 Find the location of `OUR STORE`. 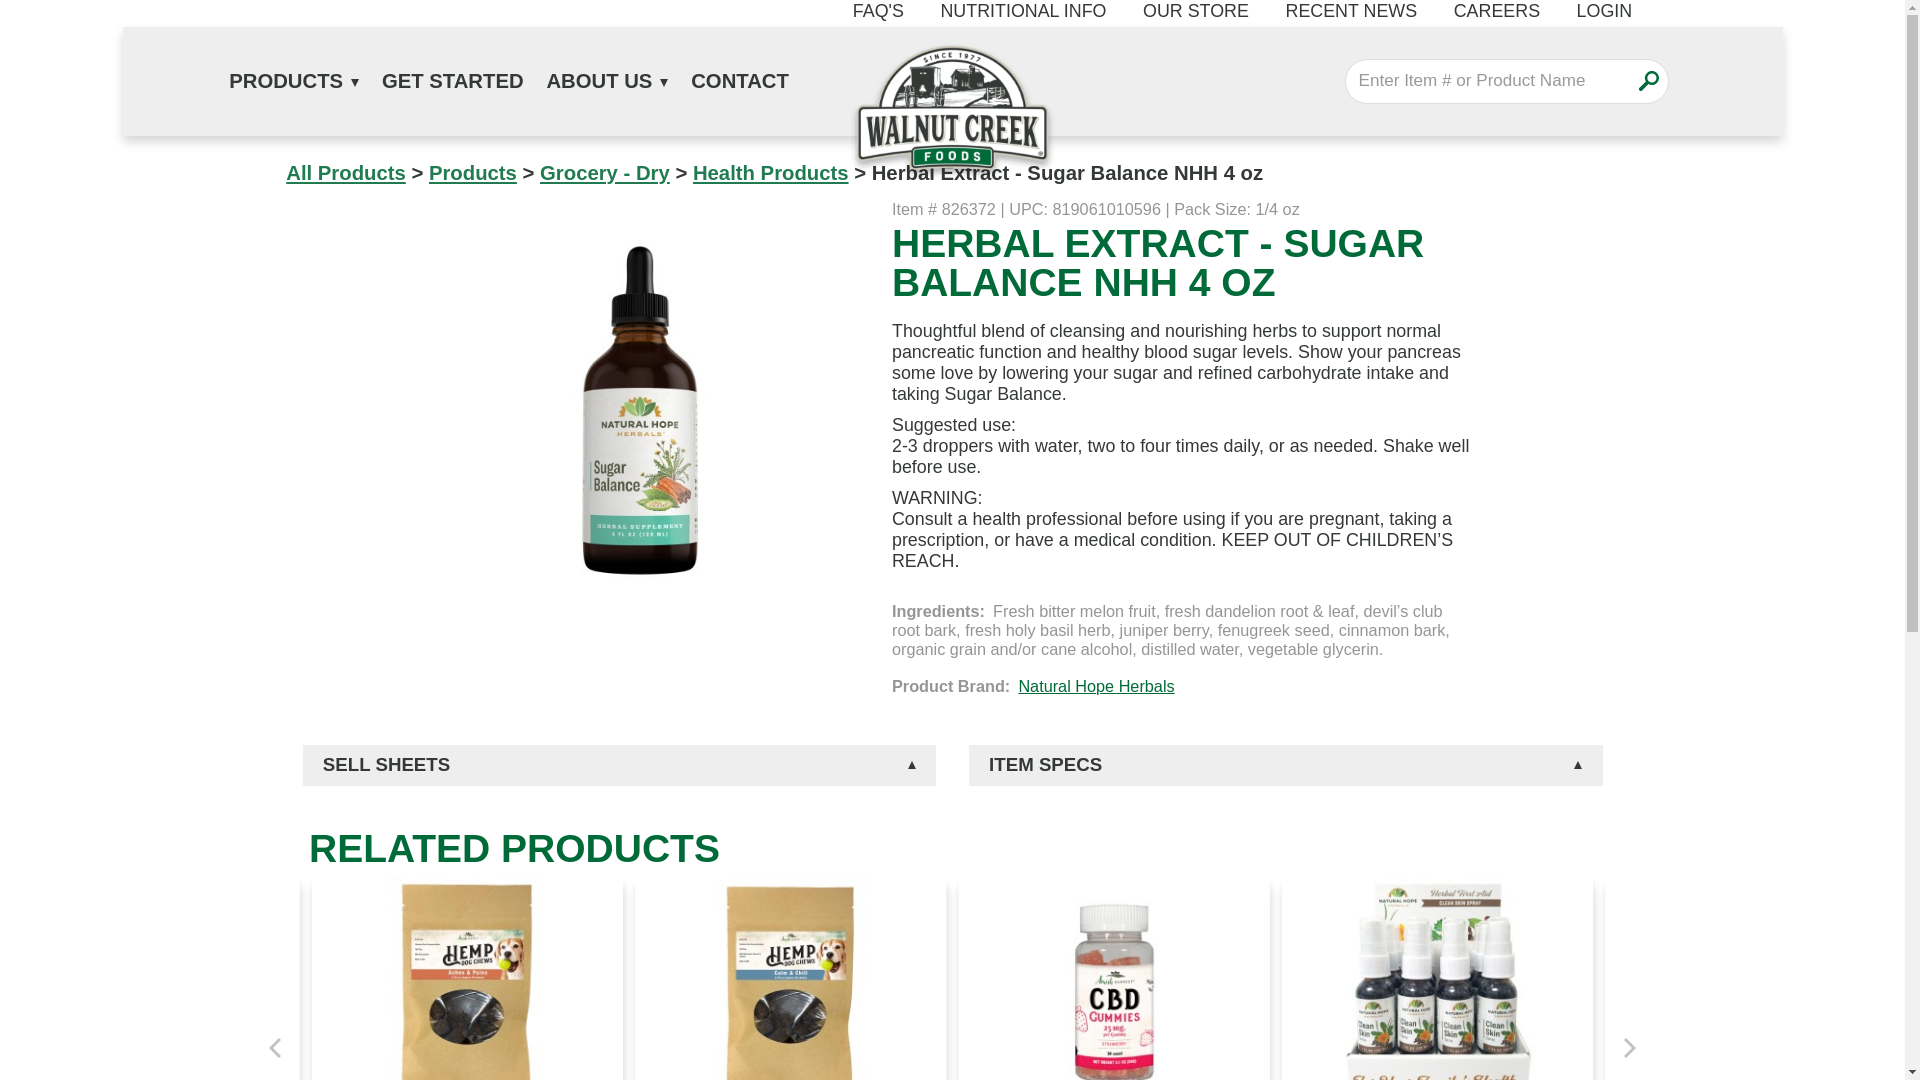

OUR STORE is located at coordinates (1196, 12).